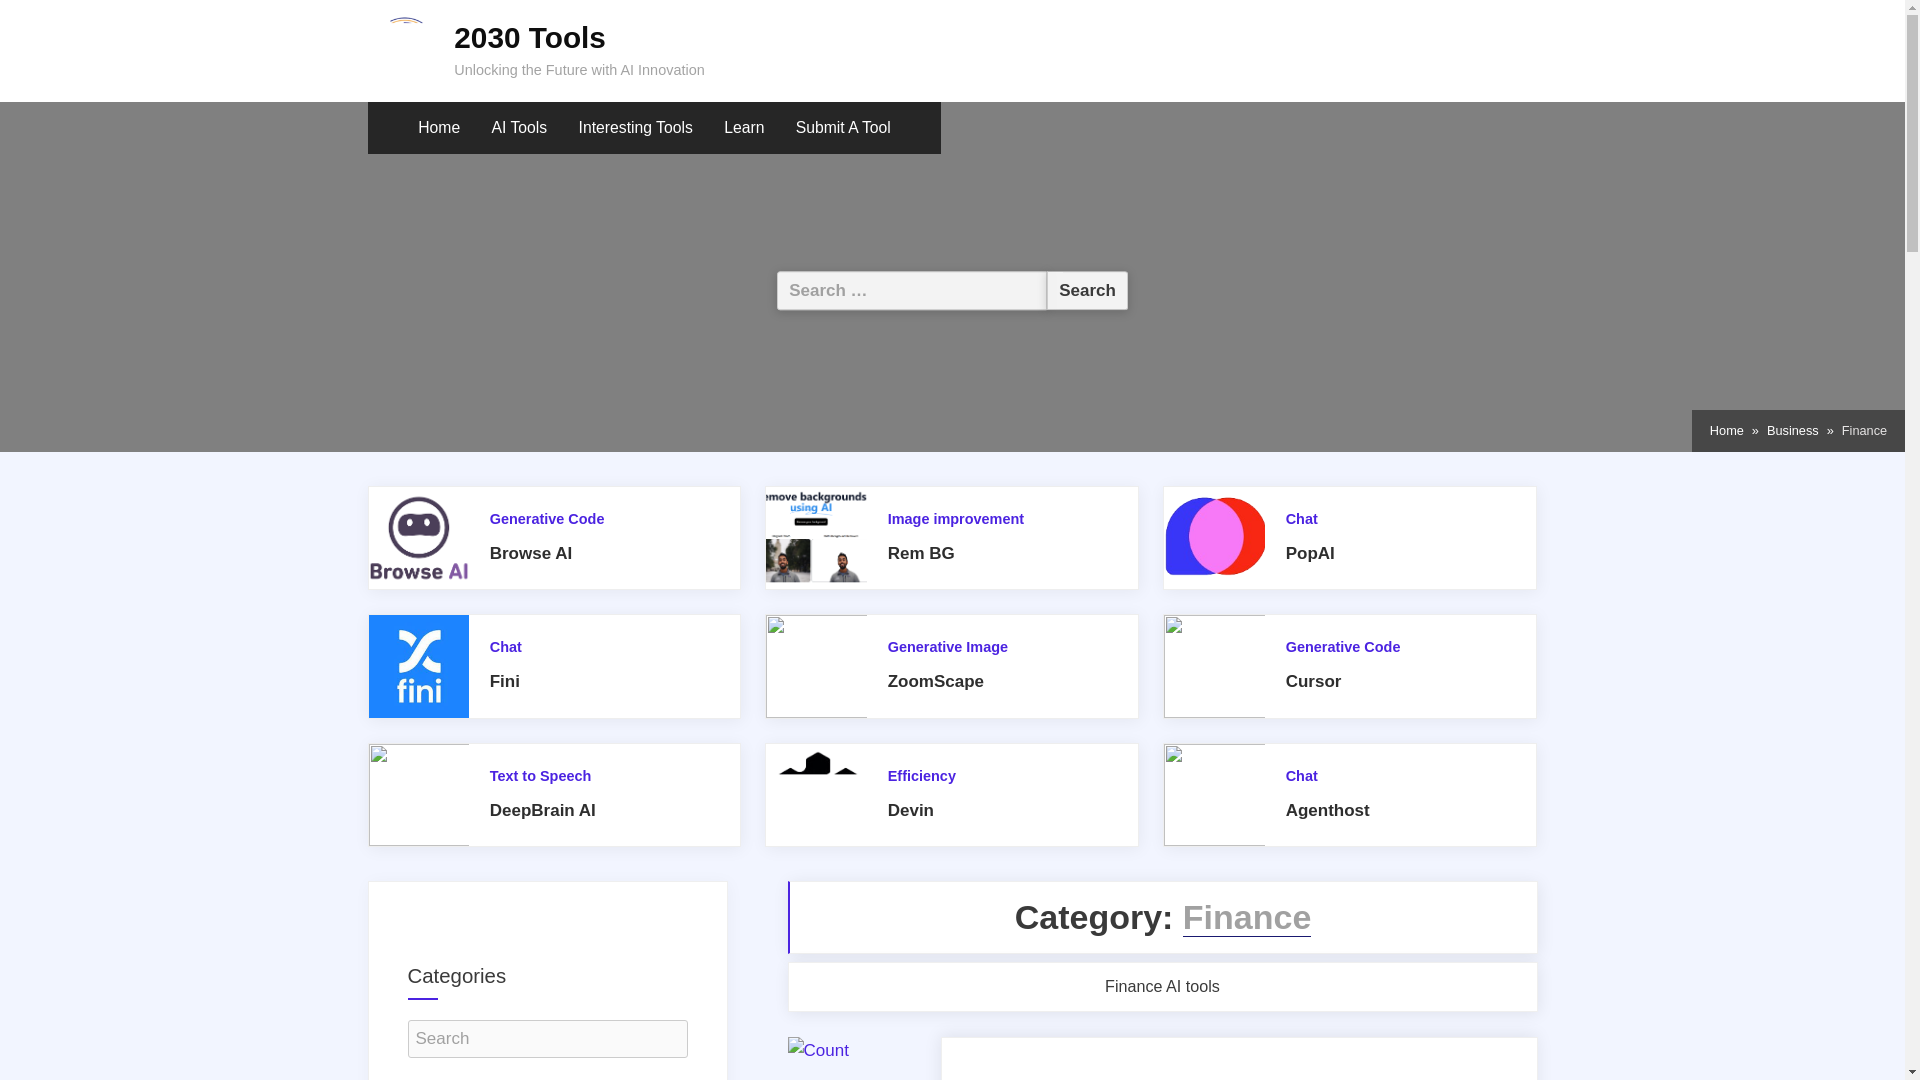 Image resolution: width=1920 pixels, height=1080 pixels. Describe the element at coordinates (506, 646) in the screenshot. I see `Chat` at that location.